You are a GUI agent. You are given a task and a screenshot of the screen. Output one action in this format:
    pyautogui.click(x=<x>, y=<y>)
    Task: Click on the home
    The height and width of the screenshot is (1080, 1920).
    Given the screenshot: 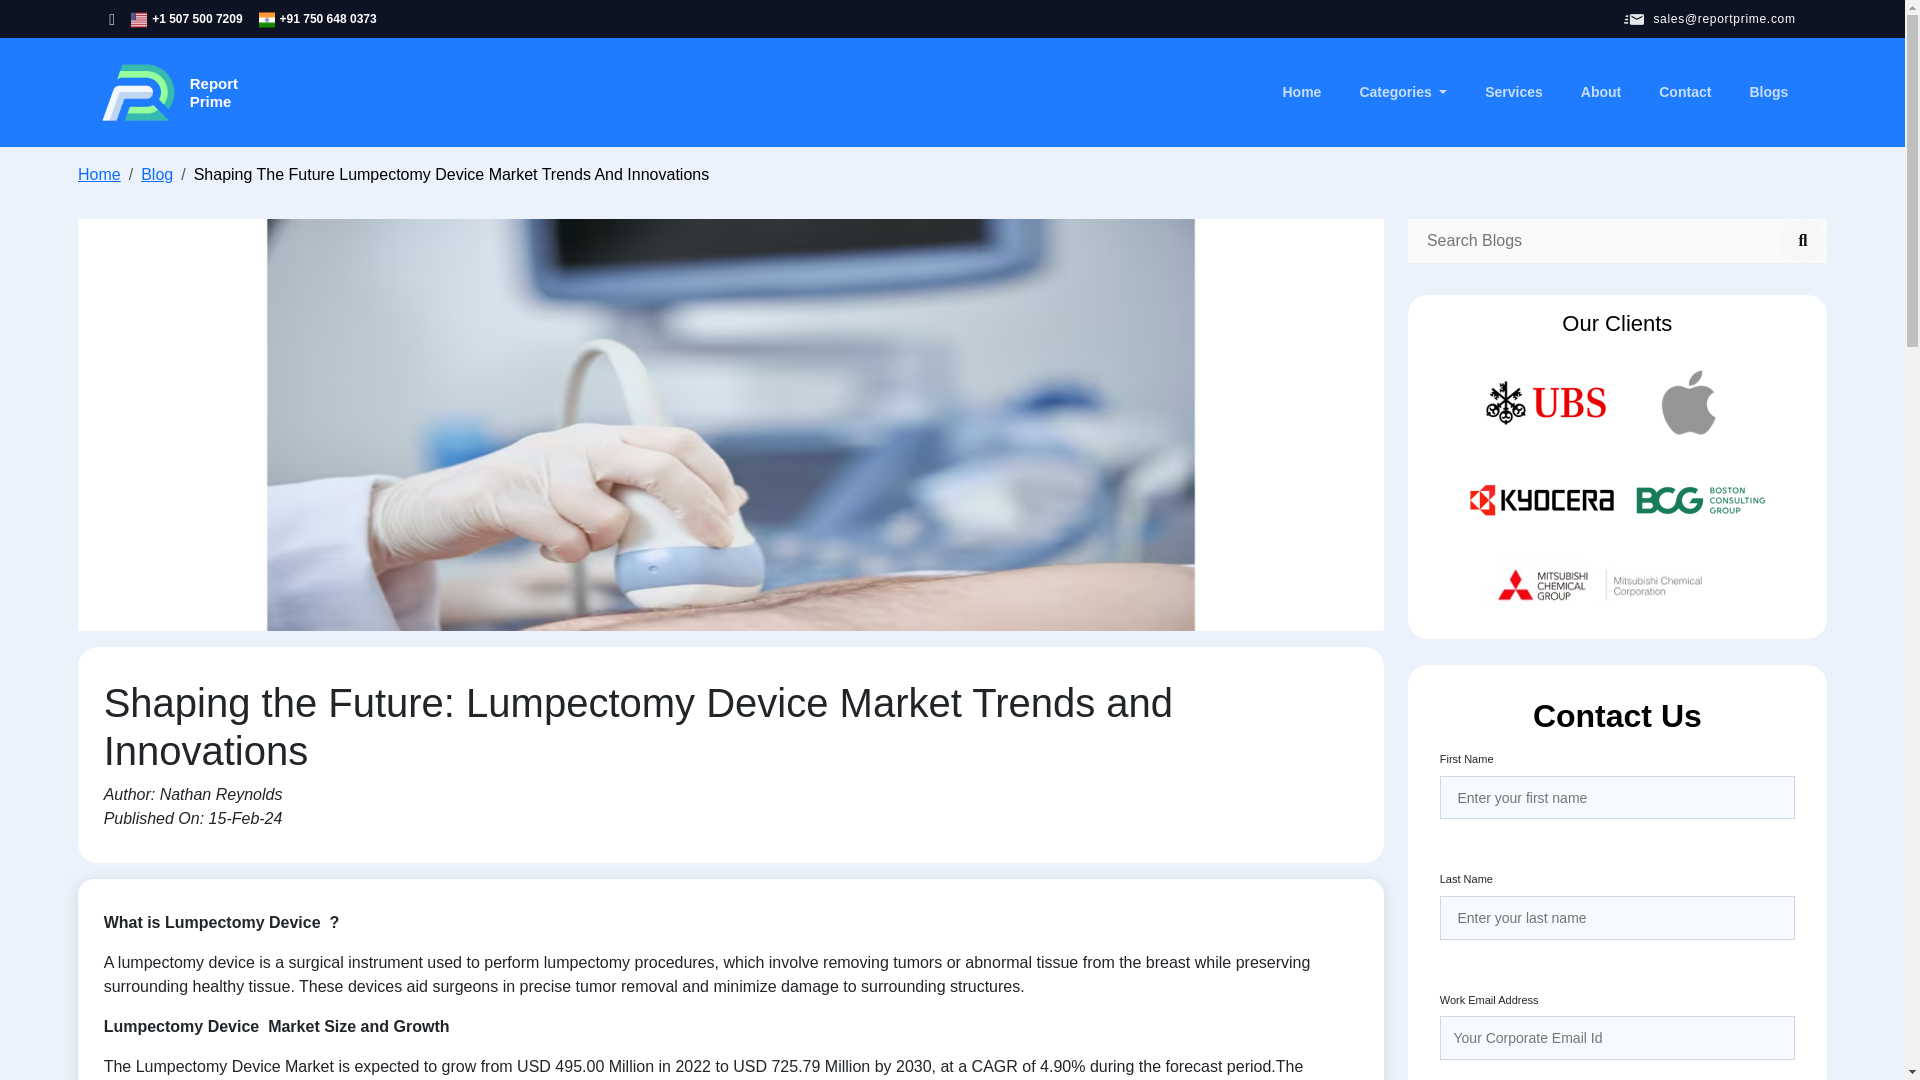 What is the action you would take?
    pyautogui.click(x=99, y=174)
    